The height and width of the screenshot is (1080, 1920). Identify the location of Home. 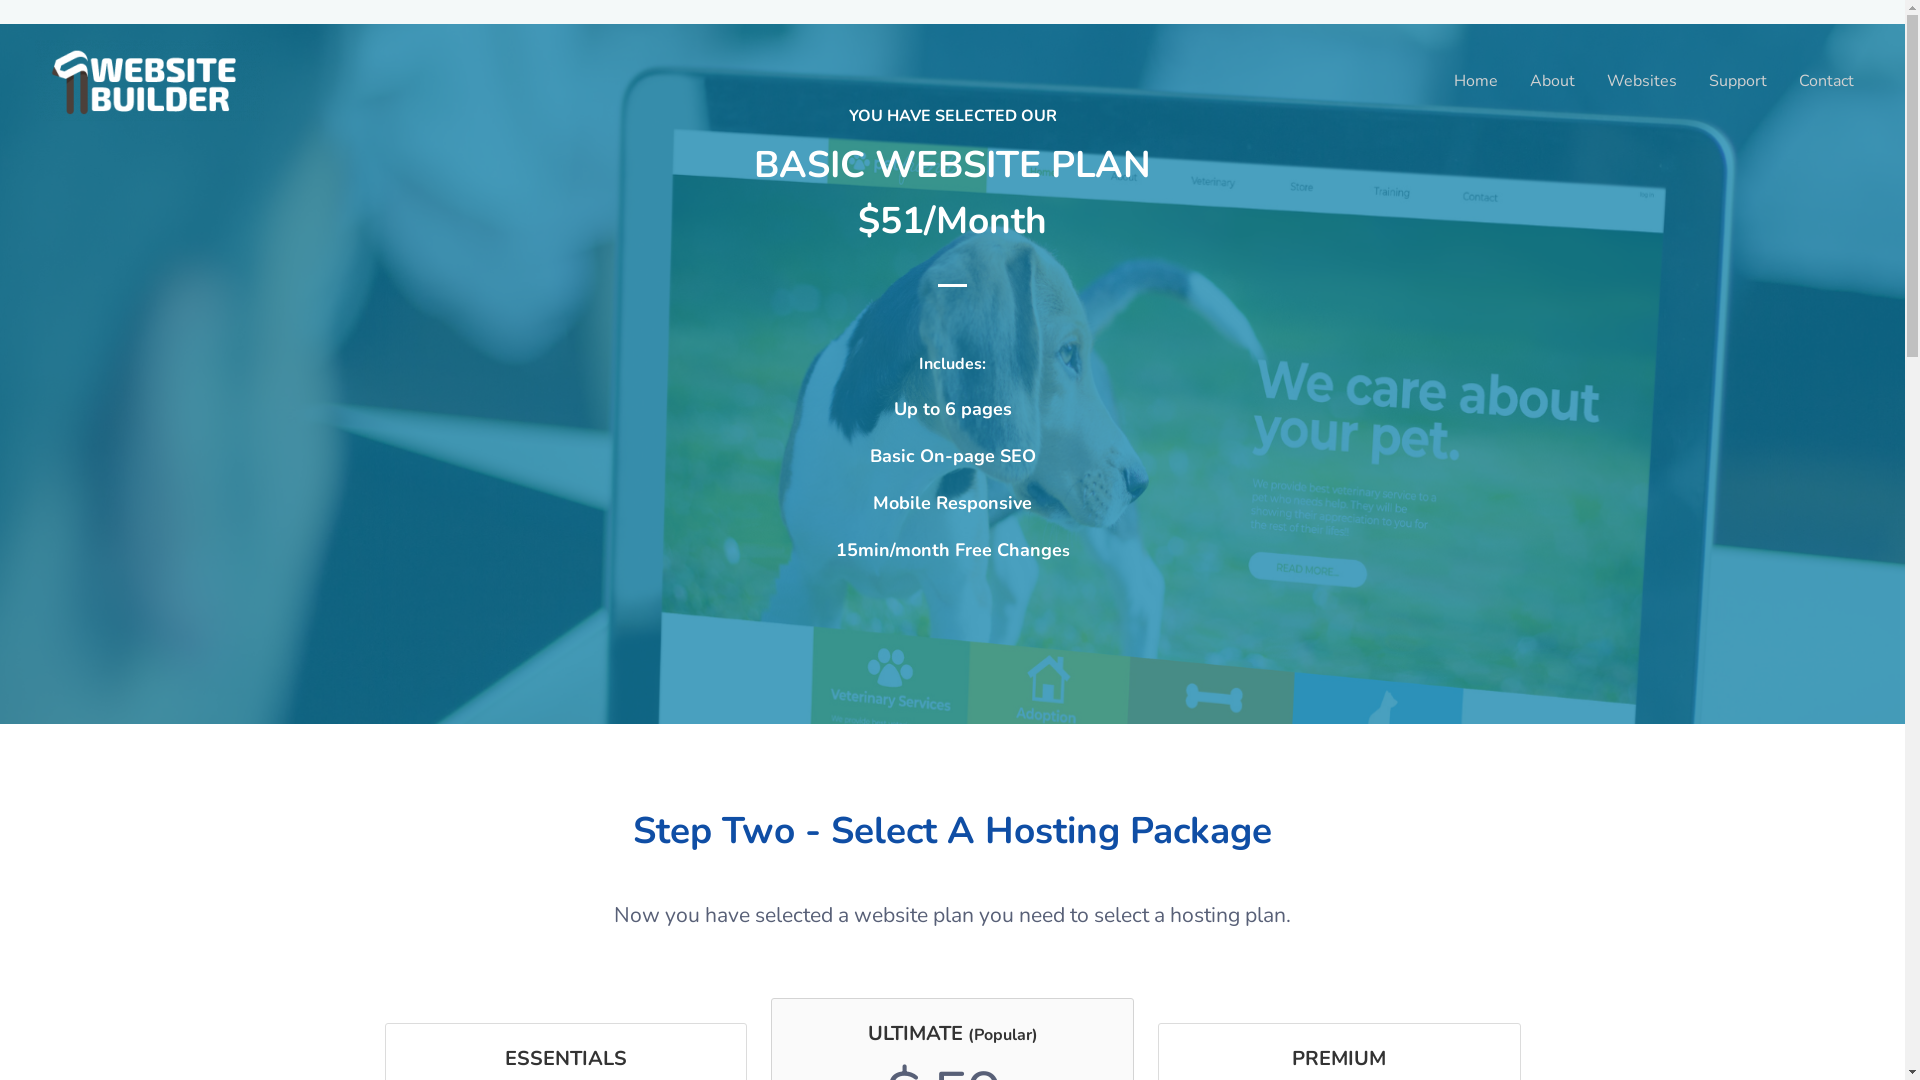
(1476, 80).